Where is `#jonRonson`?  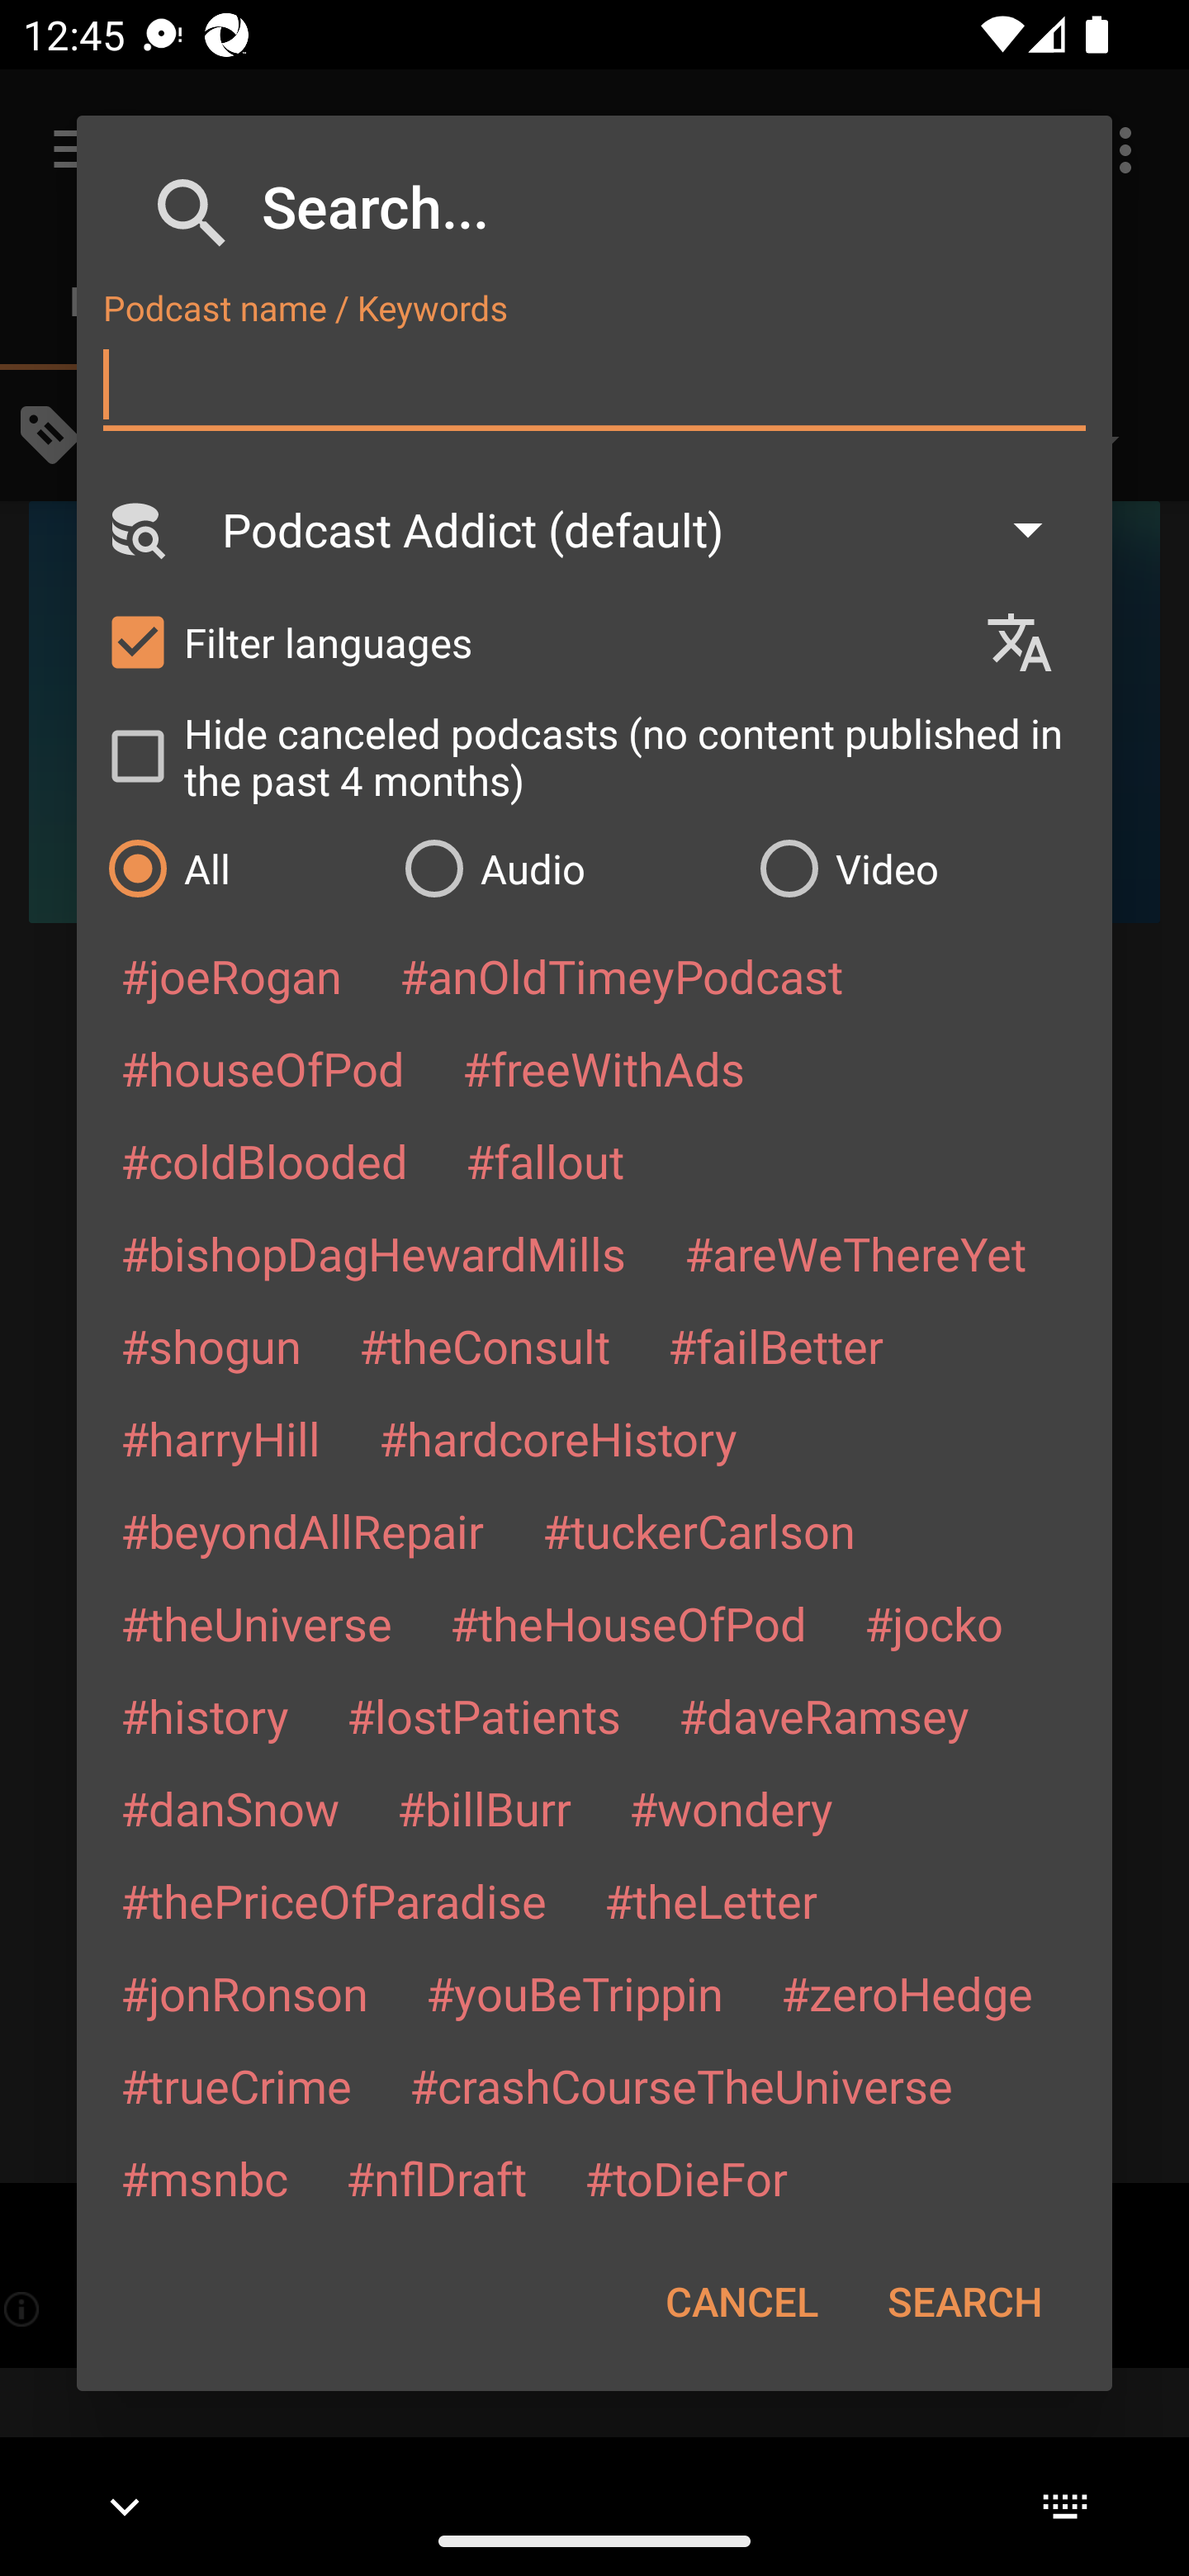 #jonRonson is located at coordinates (244, 1993).